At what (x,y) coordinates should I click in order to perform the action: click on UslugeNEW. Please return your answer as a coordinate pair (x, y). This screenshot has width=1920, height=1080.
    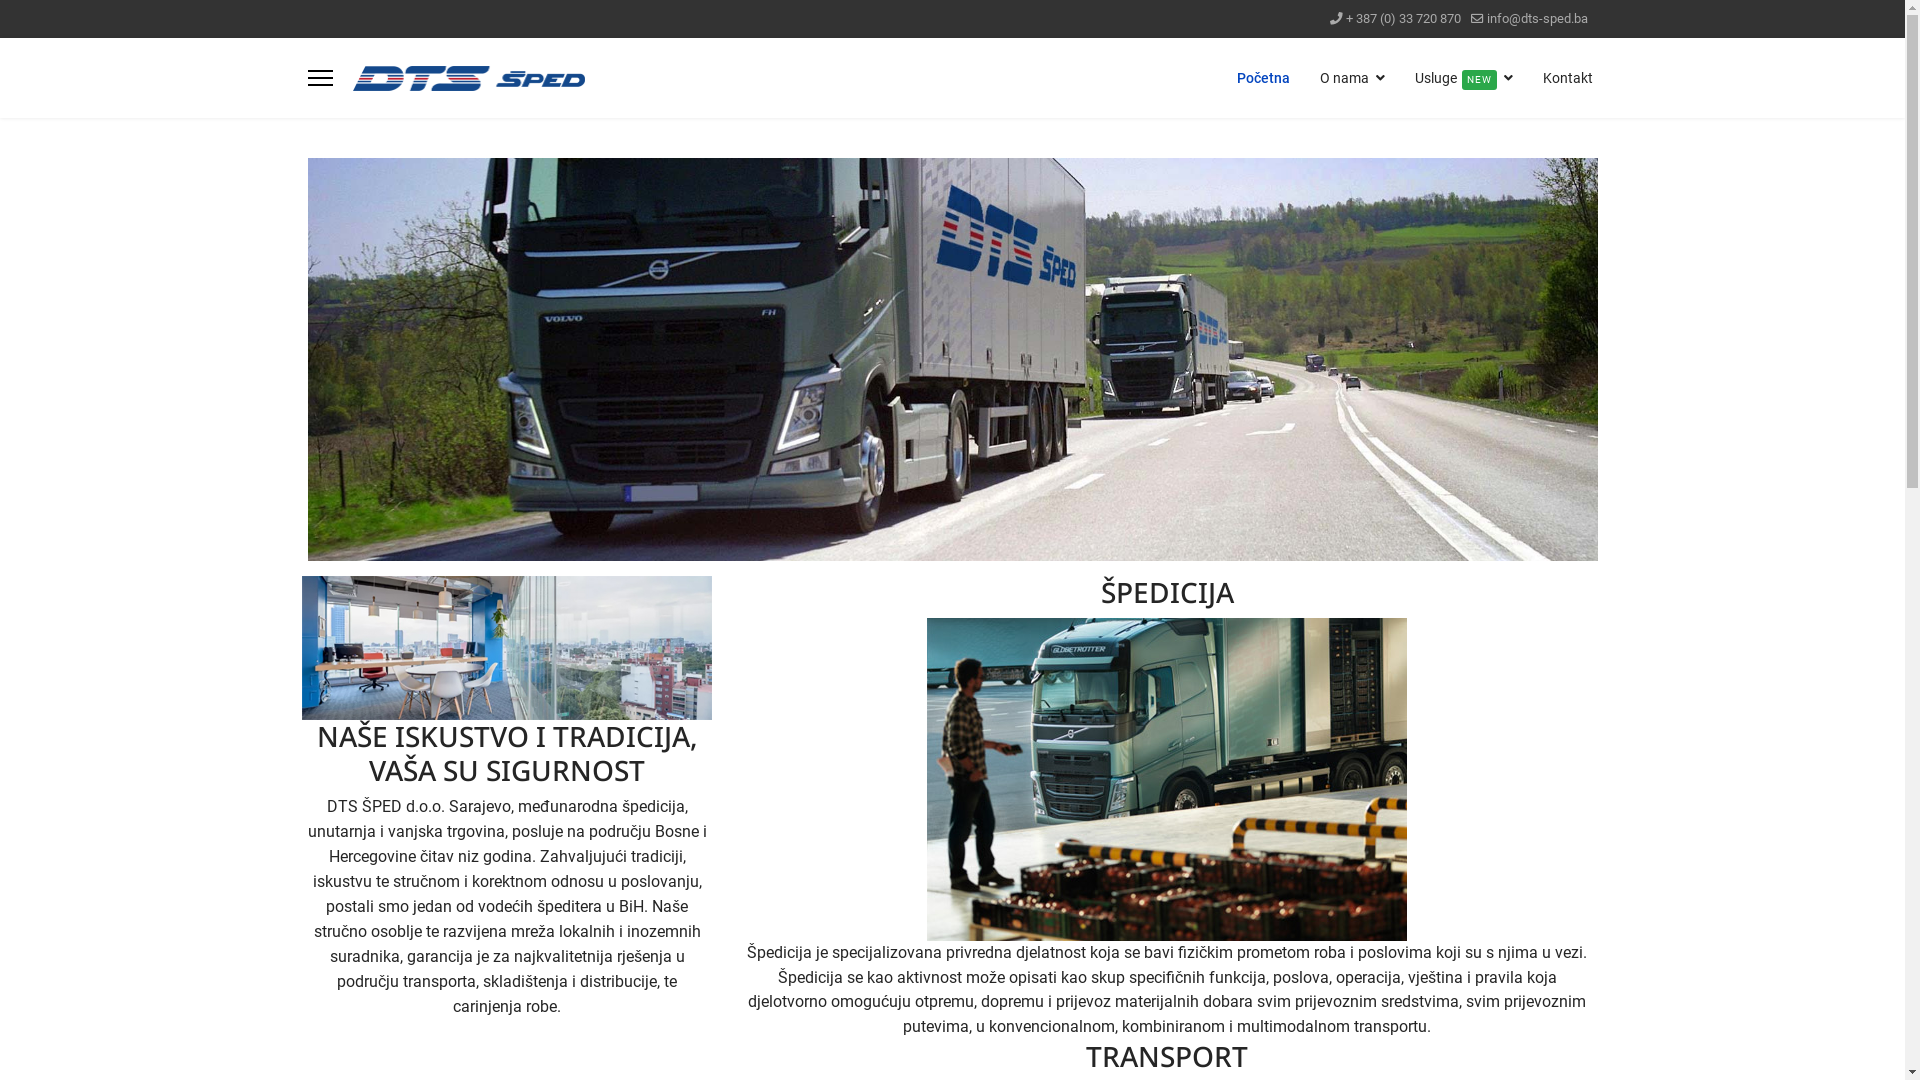
    Looking at the image, I should click on (1464, 78).